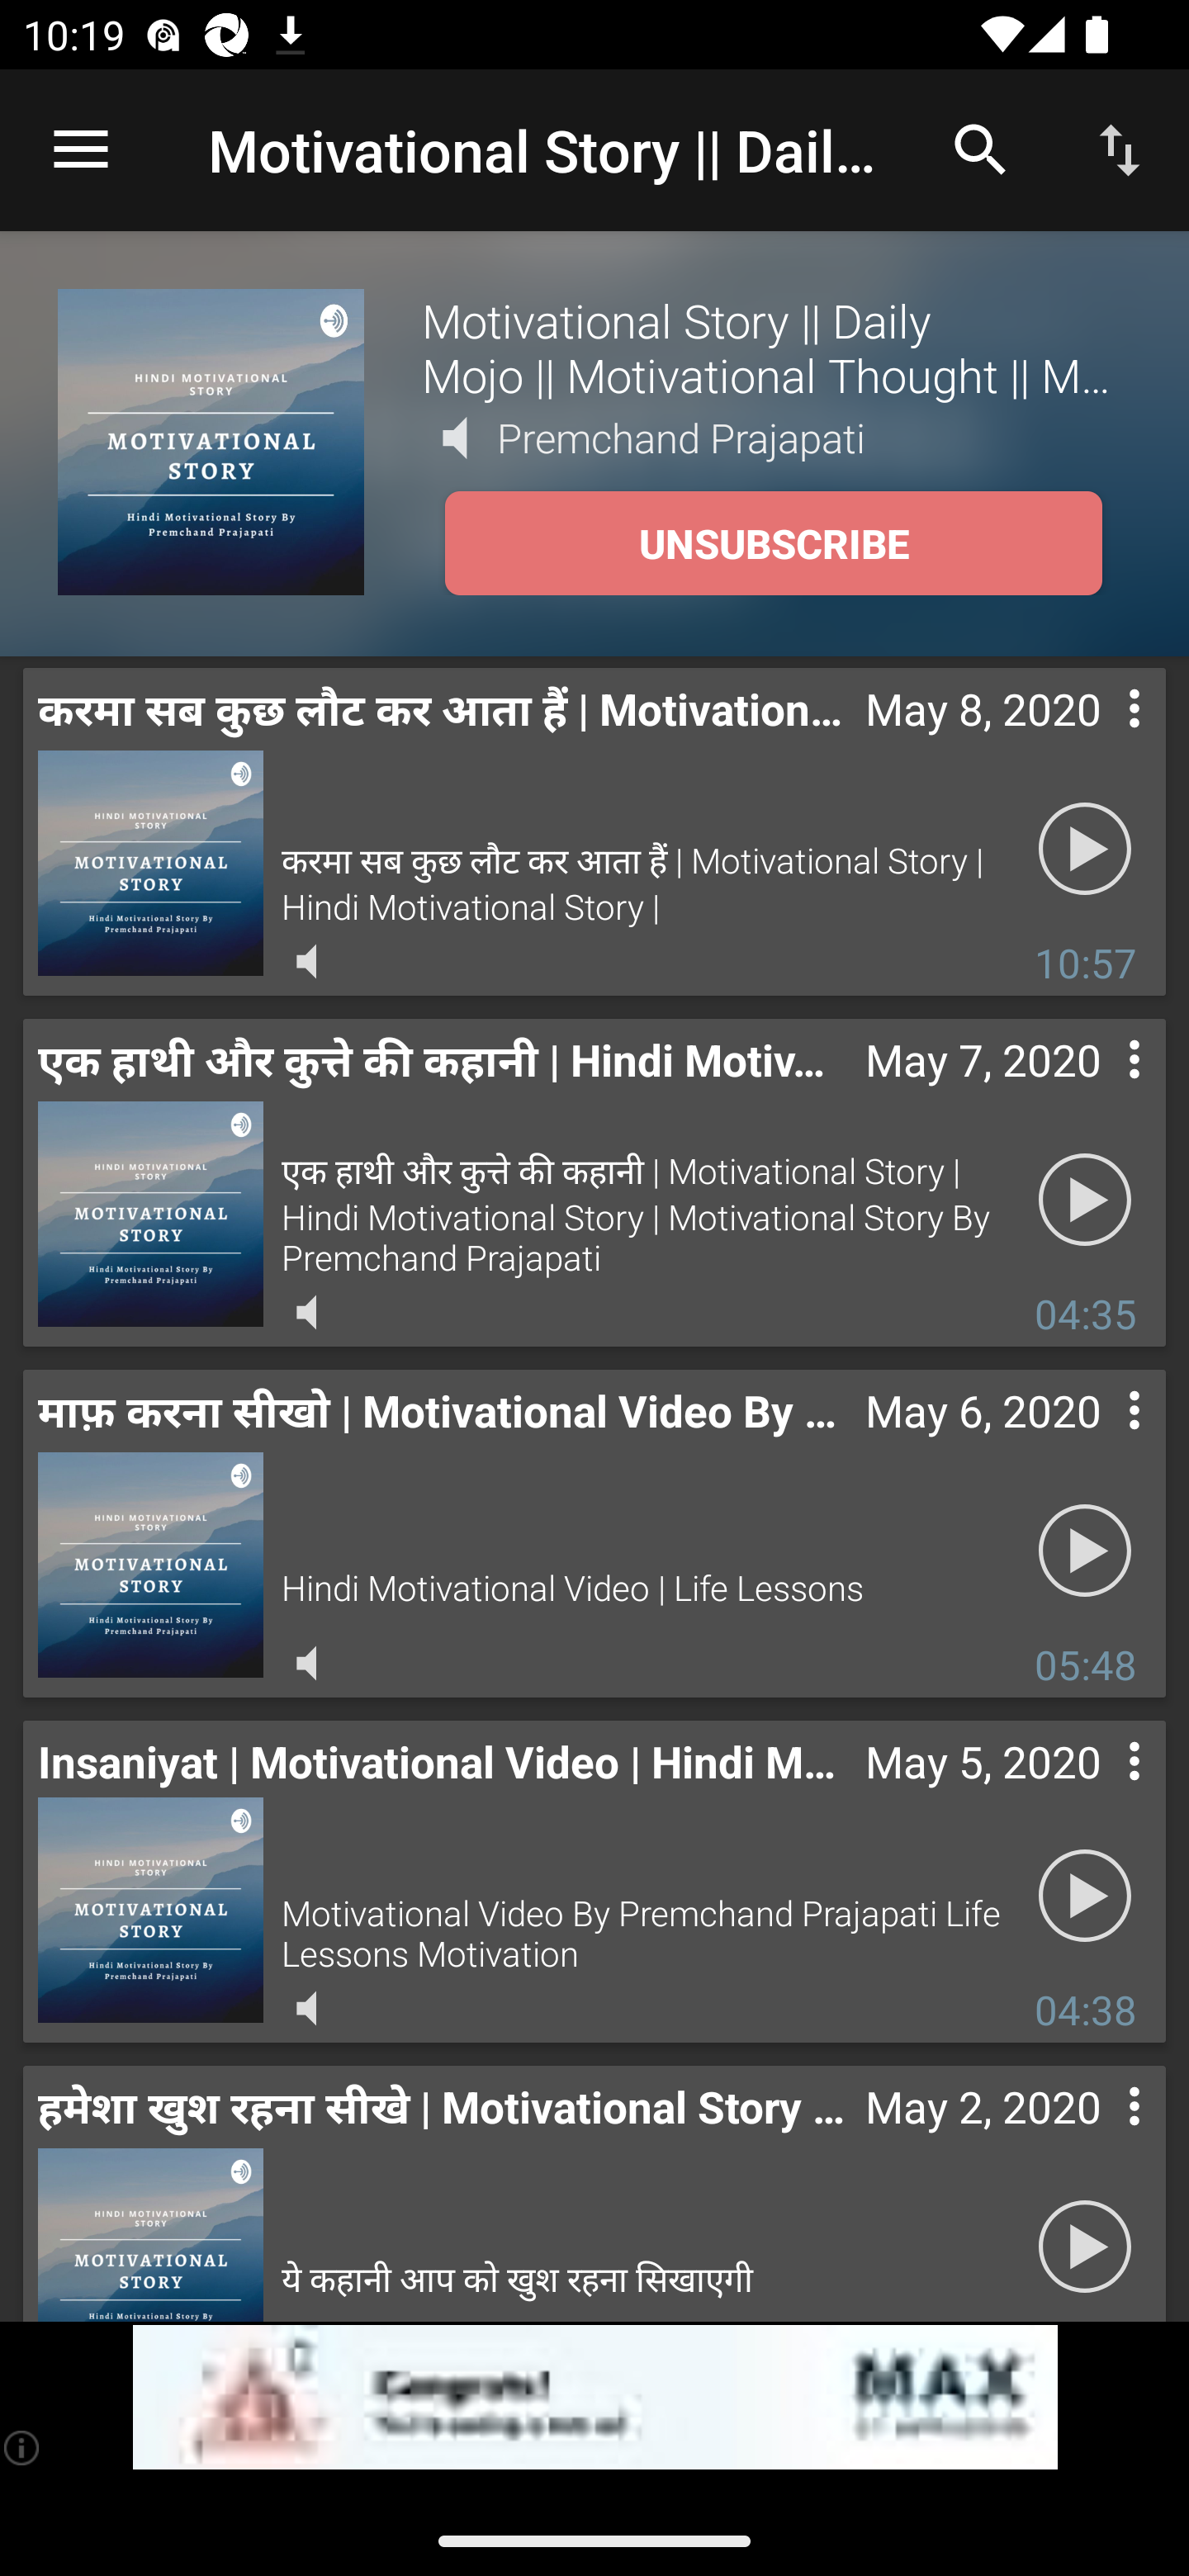 The height and width of the screenshot is (2576, 1189). I want to click on Play, so click(1085, 1199).